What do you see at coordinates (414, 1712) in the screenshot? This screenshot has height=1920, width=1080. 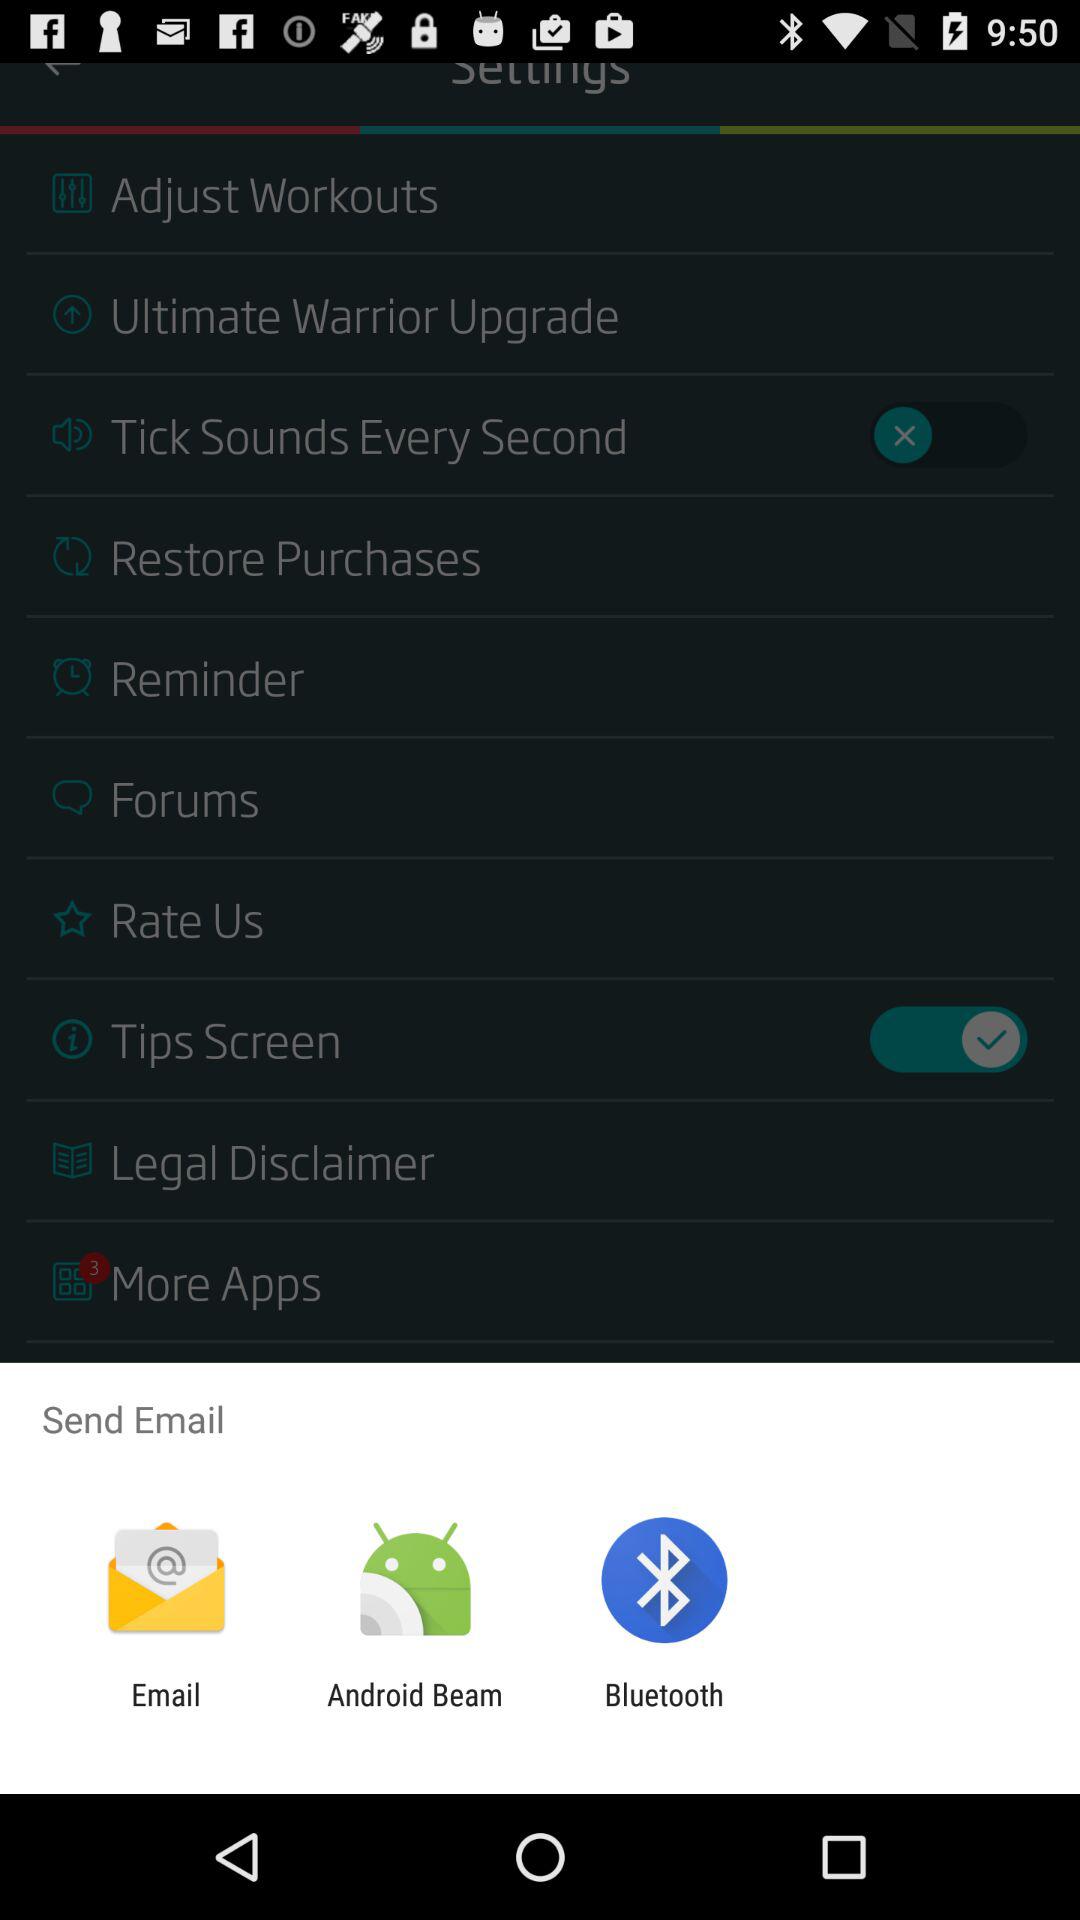 I see `turn off icon to the left of bluetooth` at bounding box center [414, 1712].